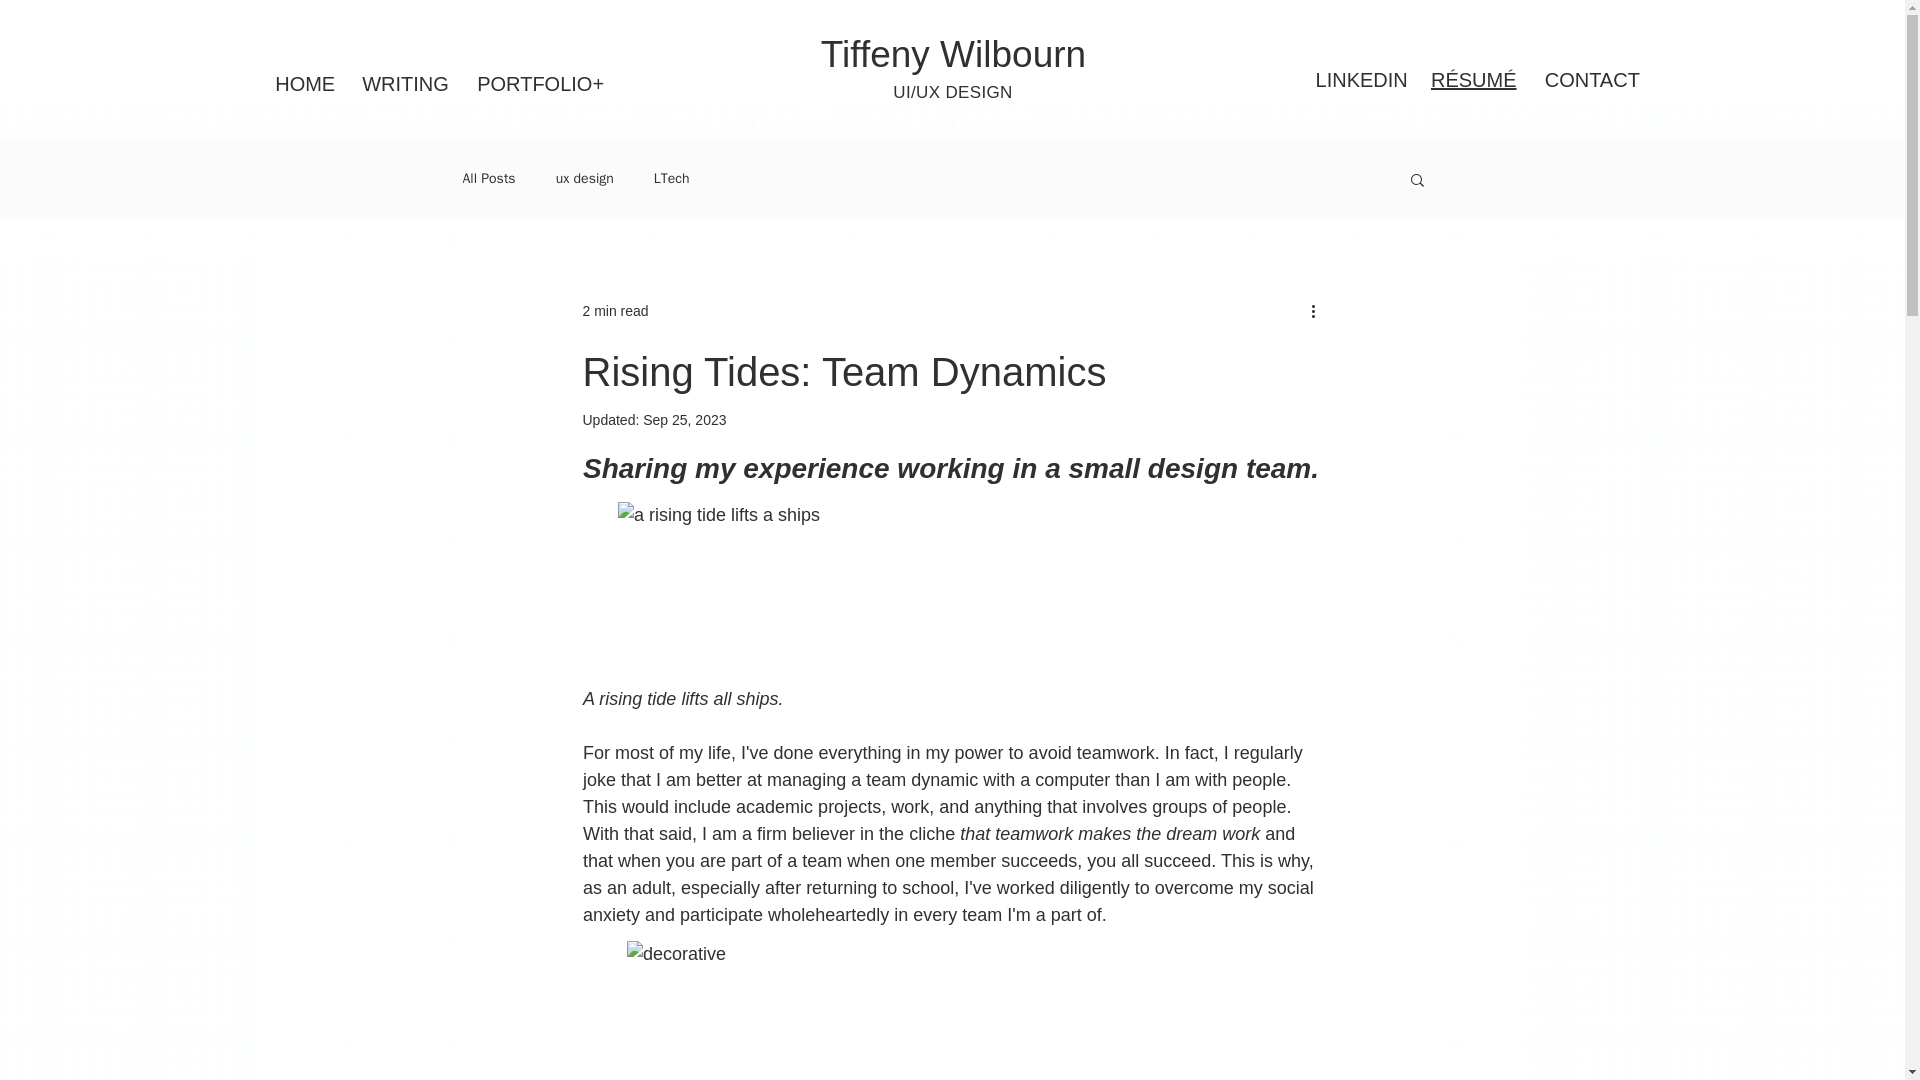  What do you see at coordinates (684, 419) in the screenshot?
I see `Sep 25, 2023` at bounding box center [684, 419].